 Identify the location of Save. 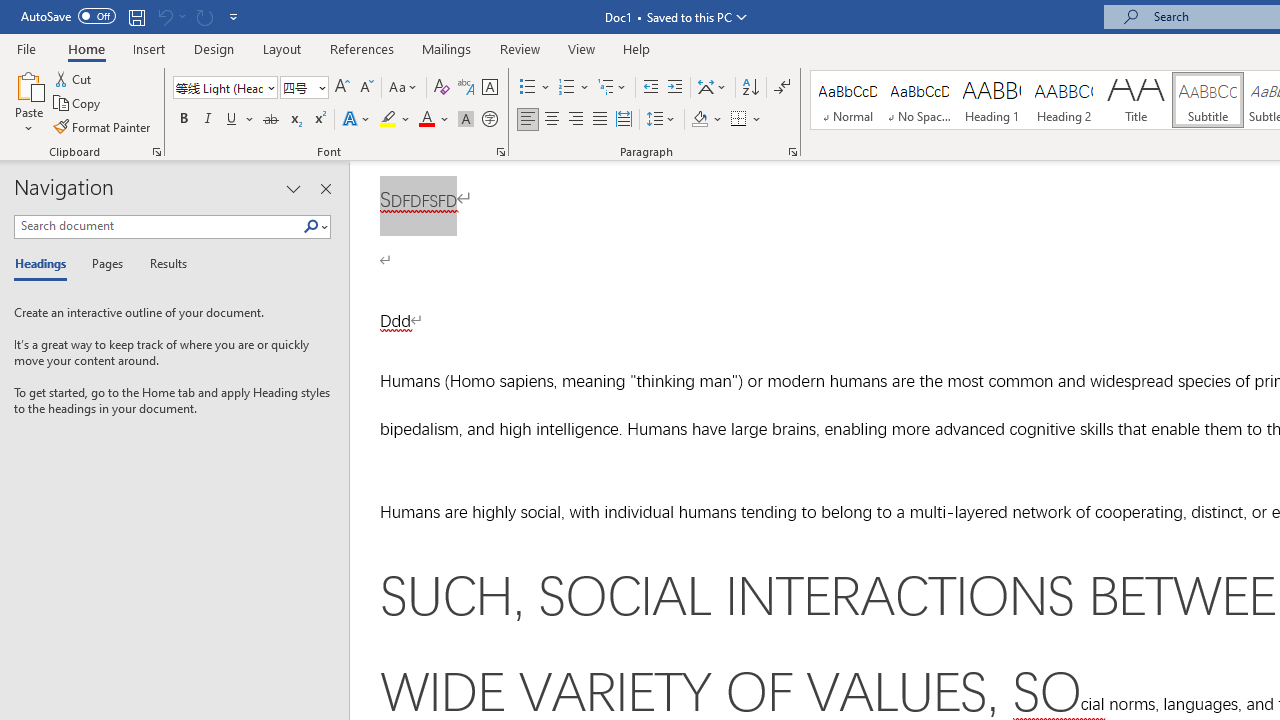
(136, 16).